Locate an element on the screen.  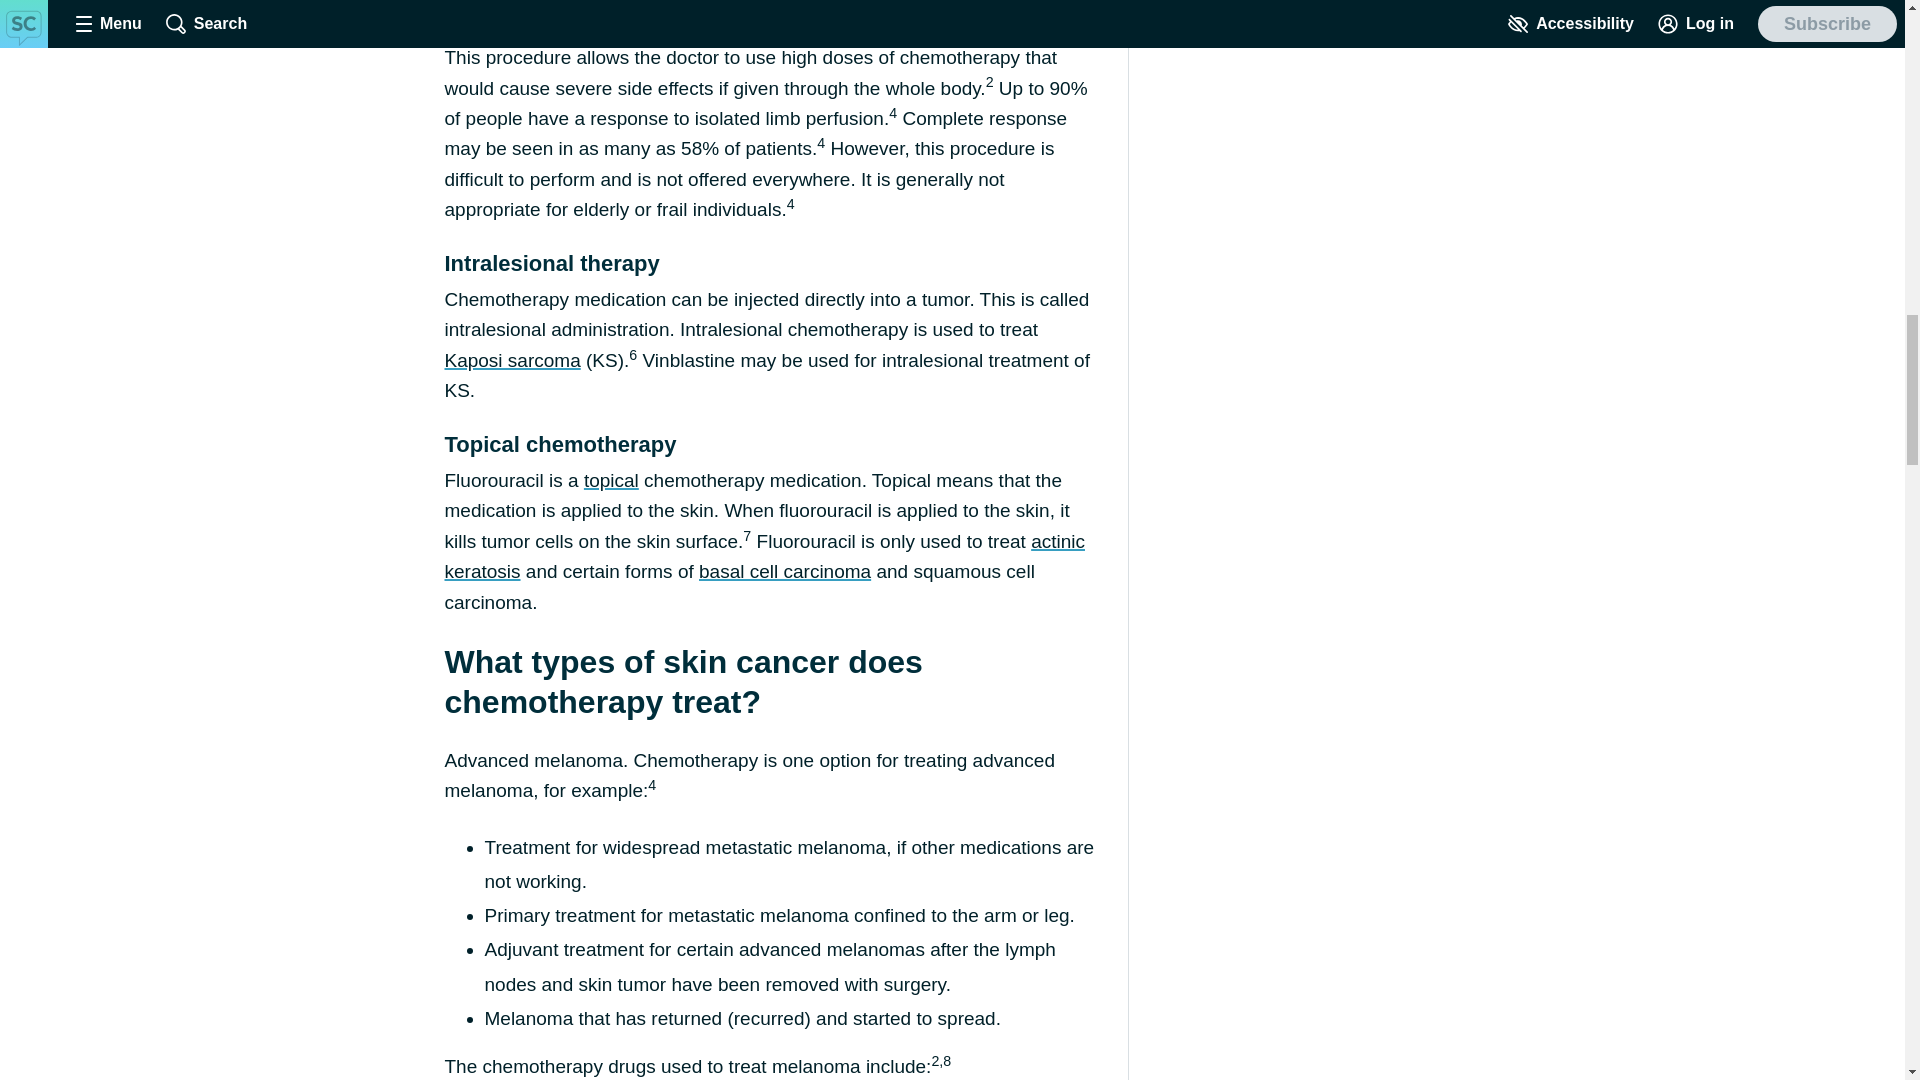
basal cell carcinoma is located at coordinates (784, 571).